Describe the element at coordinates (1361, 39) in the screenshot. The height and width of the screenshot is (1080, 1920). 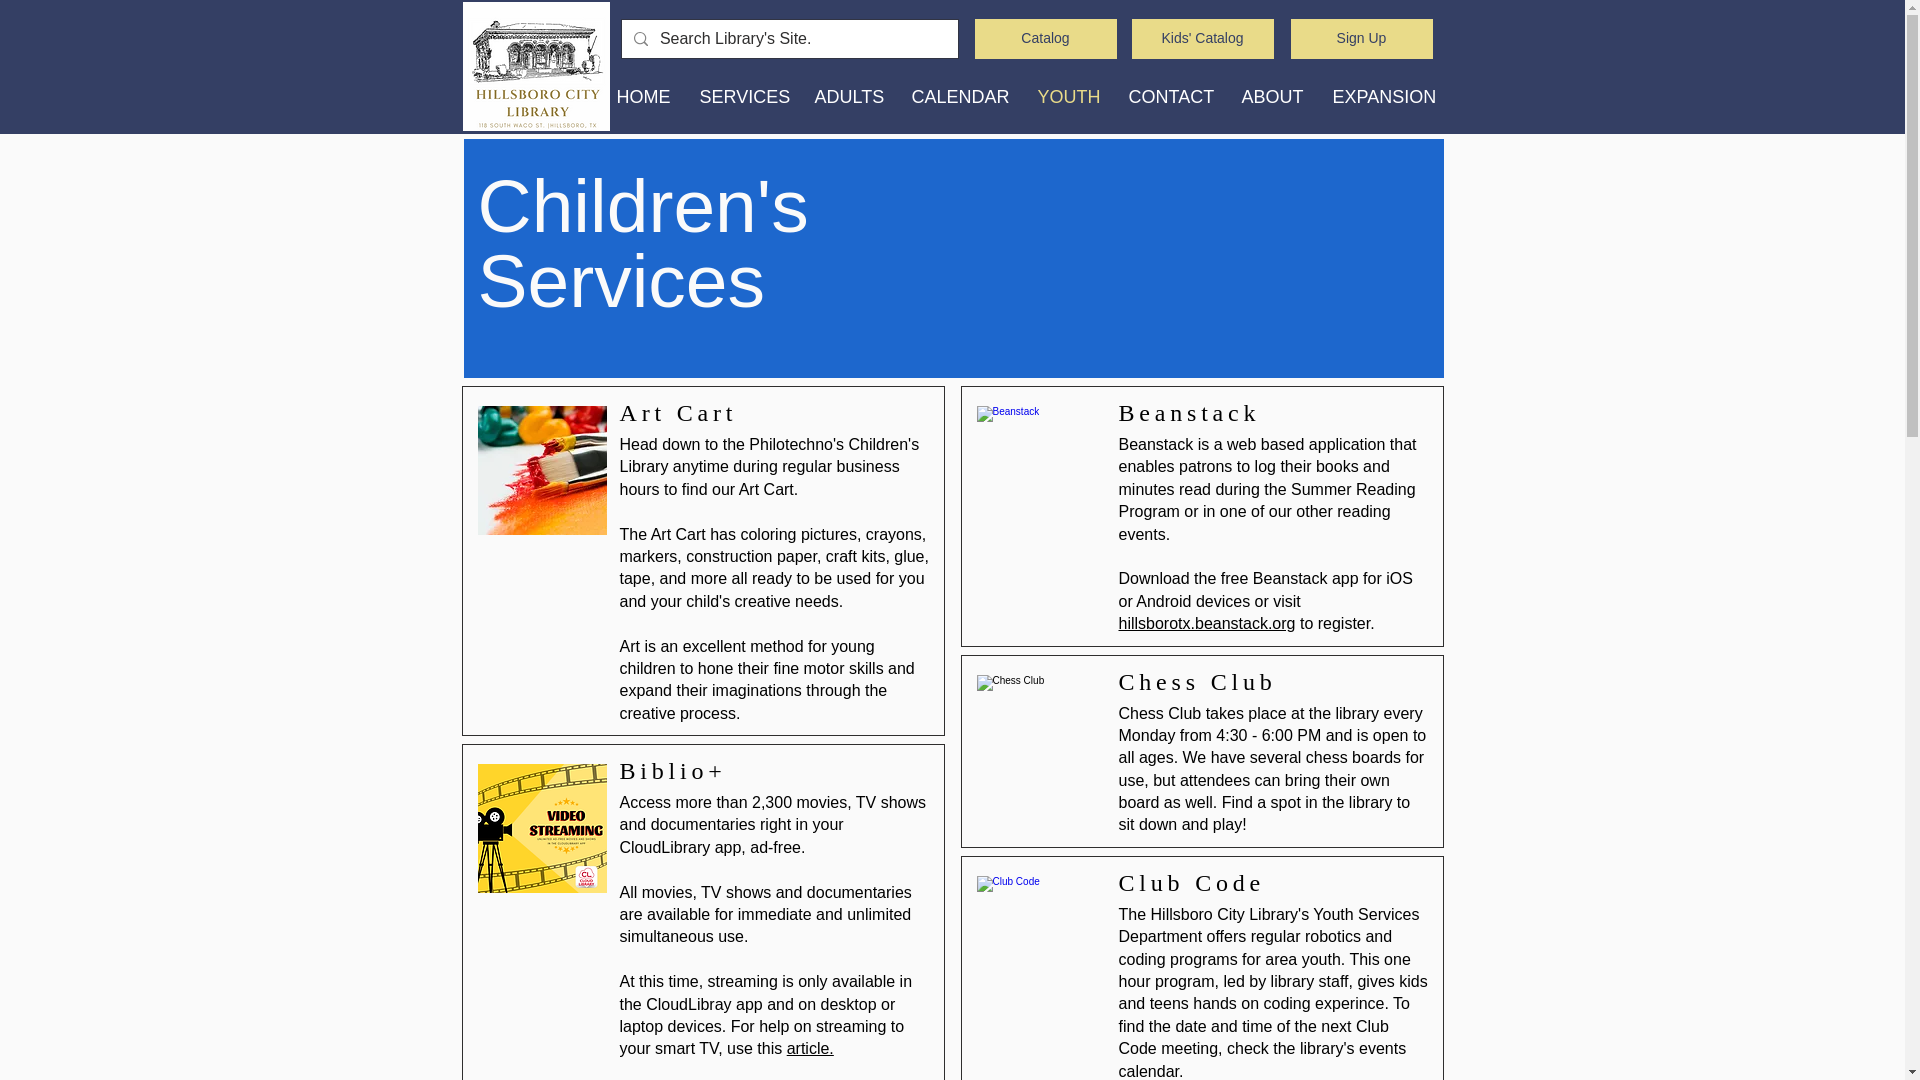
I see `Sign Up` at that location.